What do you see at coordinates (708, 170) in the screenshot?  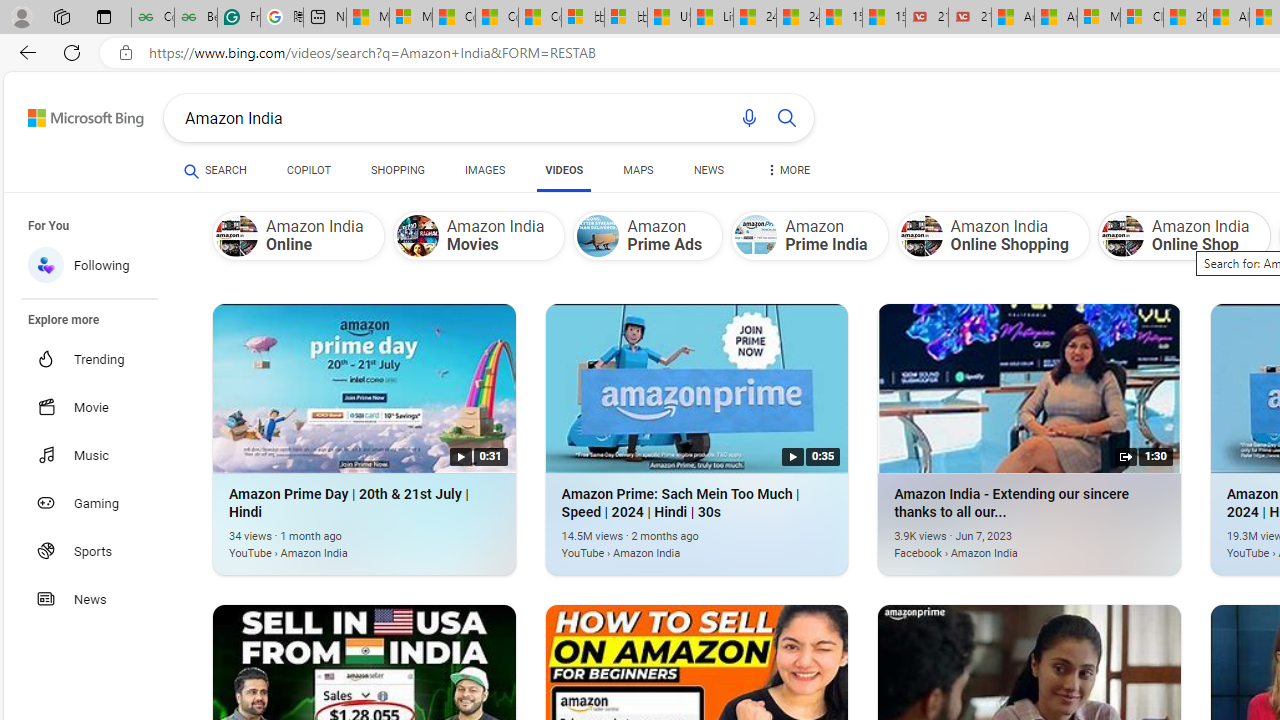 I see `NEWS` at bounding box center [708, 170].